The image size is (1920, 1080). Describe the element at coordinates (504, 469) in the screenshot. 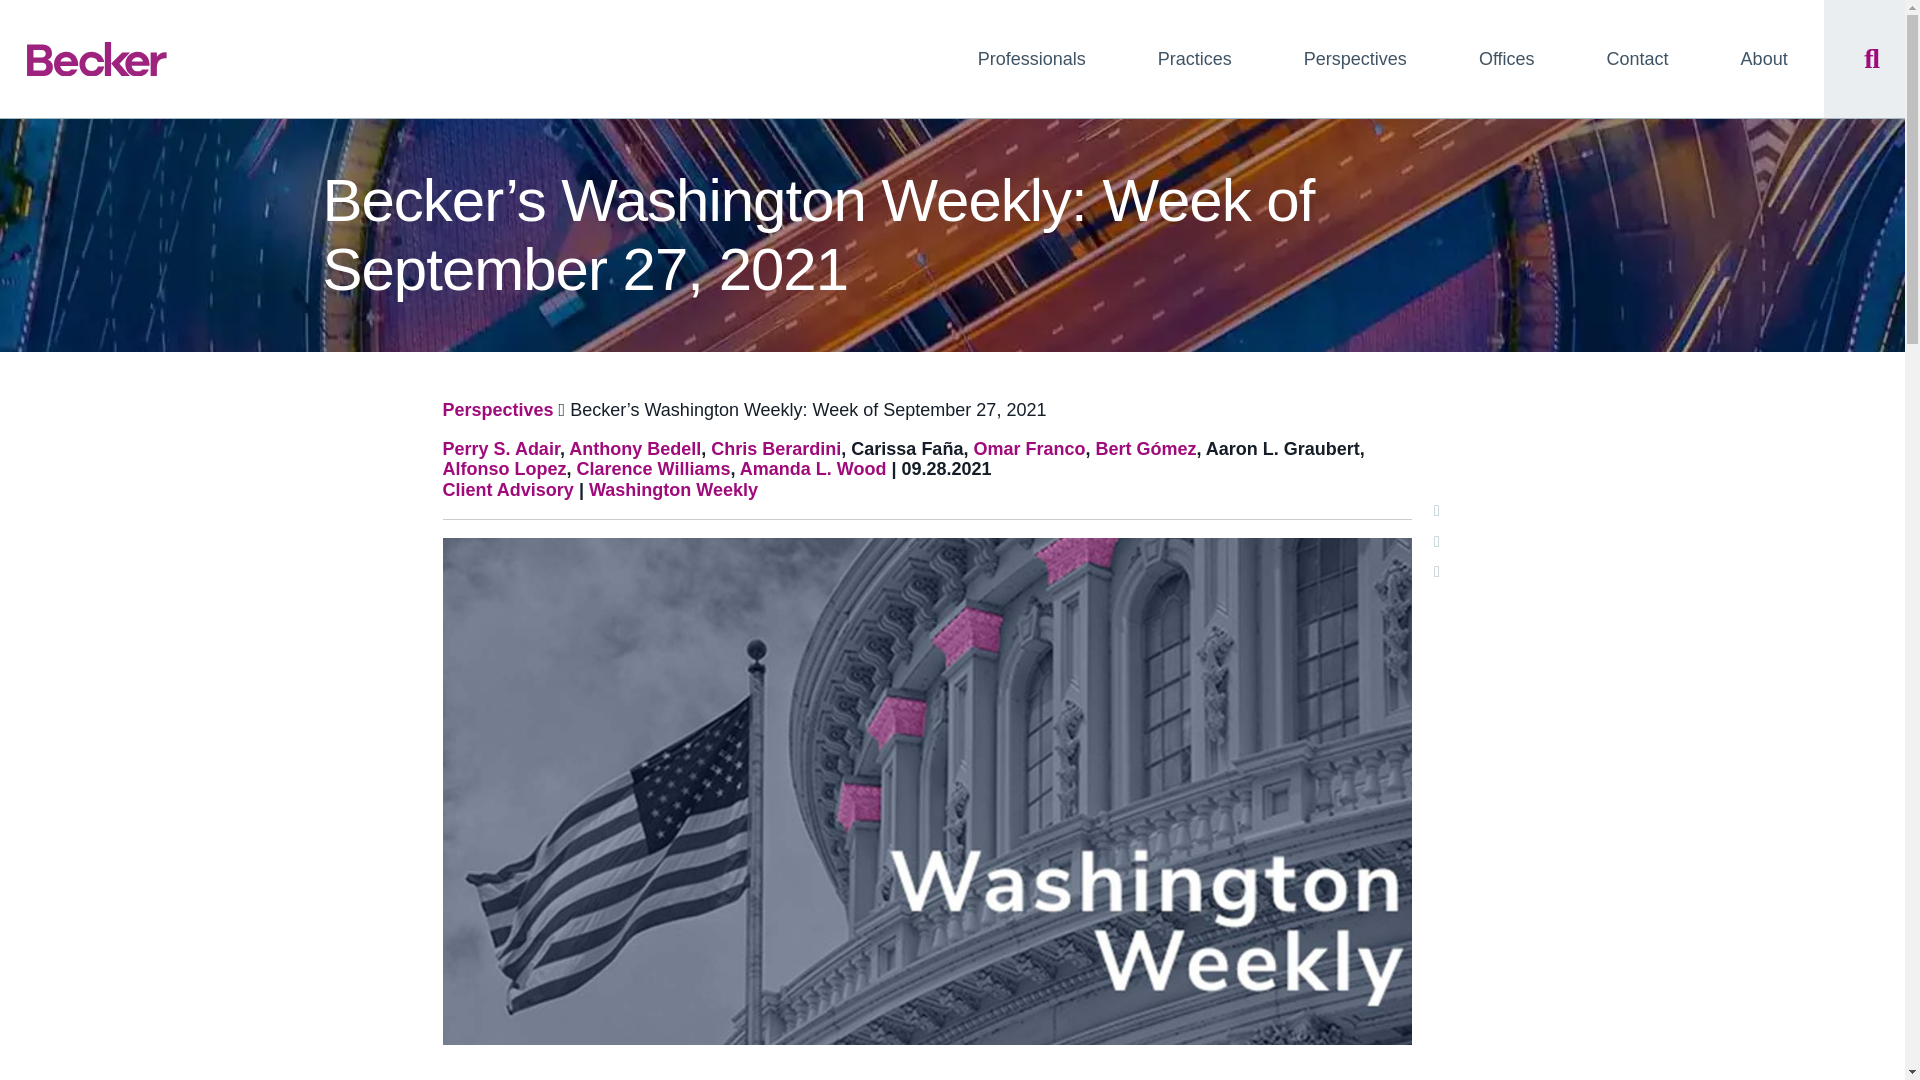

I see `Alfonso Lopez` at that location.